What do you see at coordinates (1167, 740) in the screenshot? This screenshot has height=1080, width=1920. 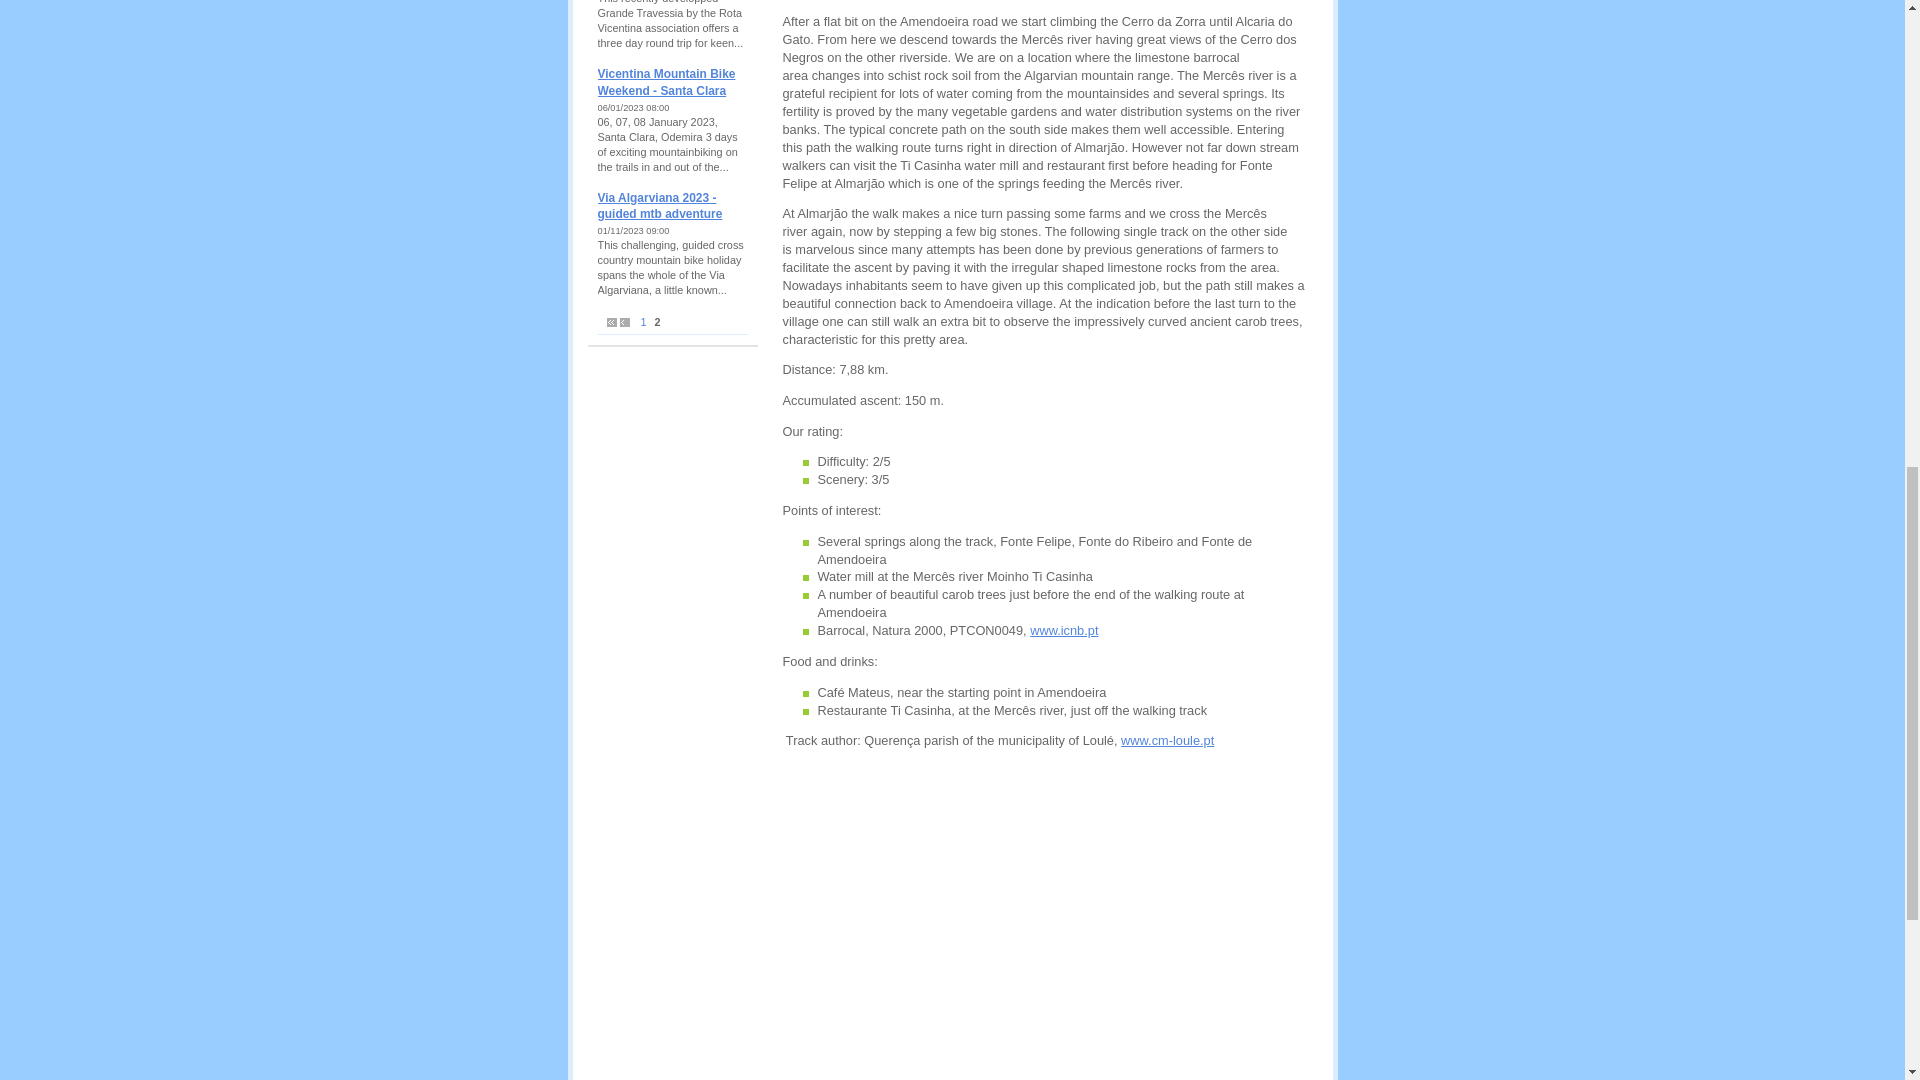 I see `www.cm-loule.pt` at bounding box center [1167, 740].